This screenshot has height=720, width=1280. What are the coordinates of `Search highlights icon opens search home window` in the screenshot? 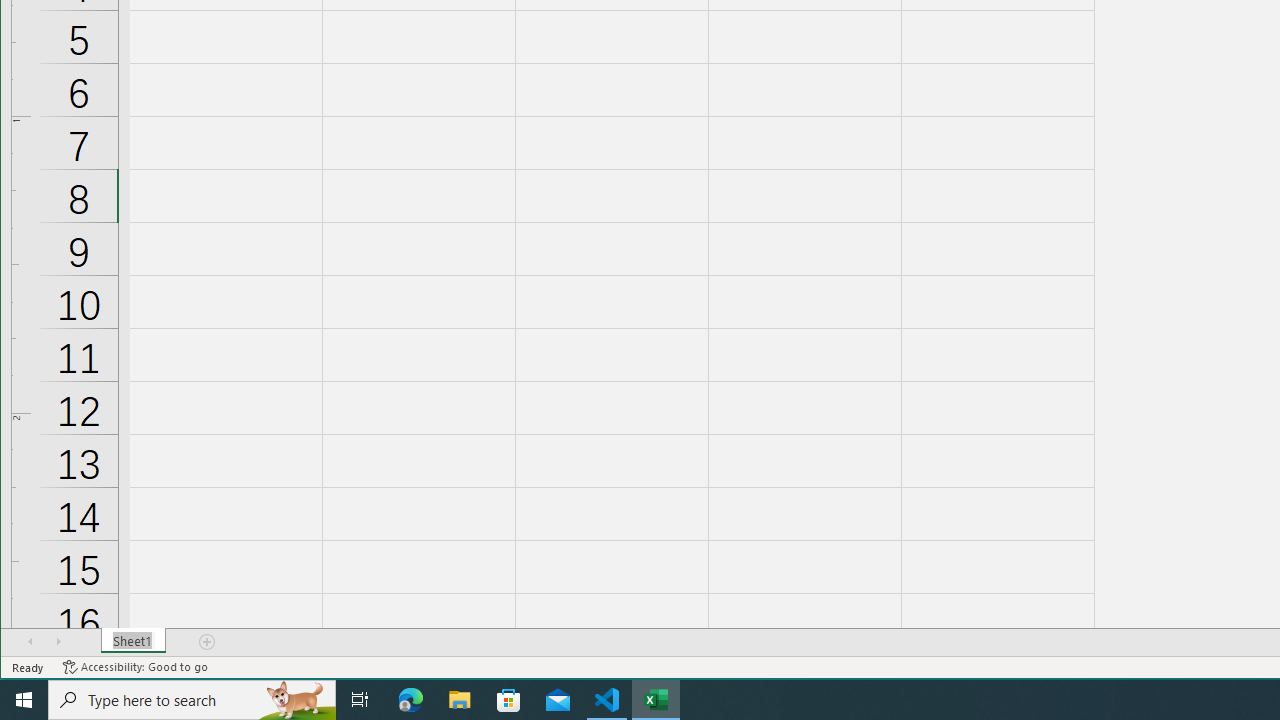 It's located at (296, 700).